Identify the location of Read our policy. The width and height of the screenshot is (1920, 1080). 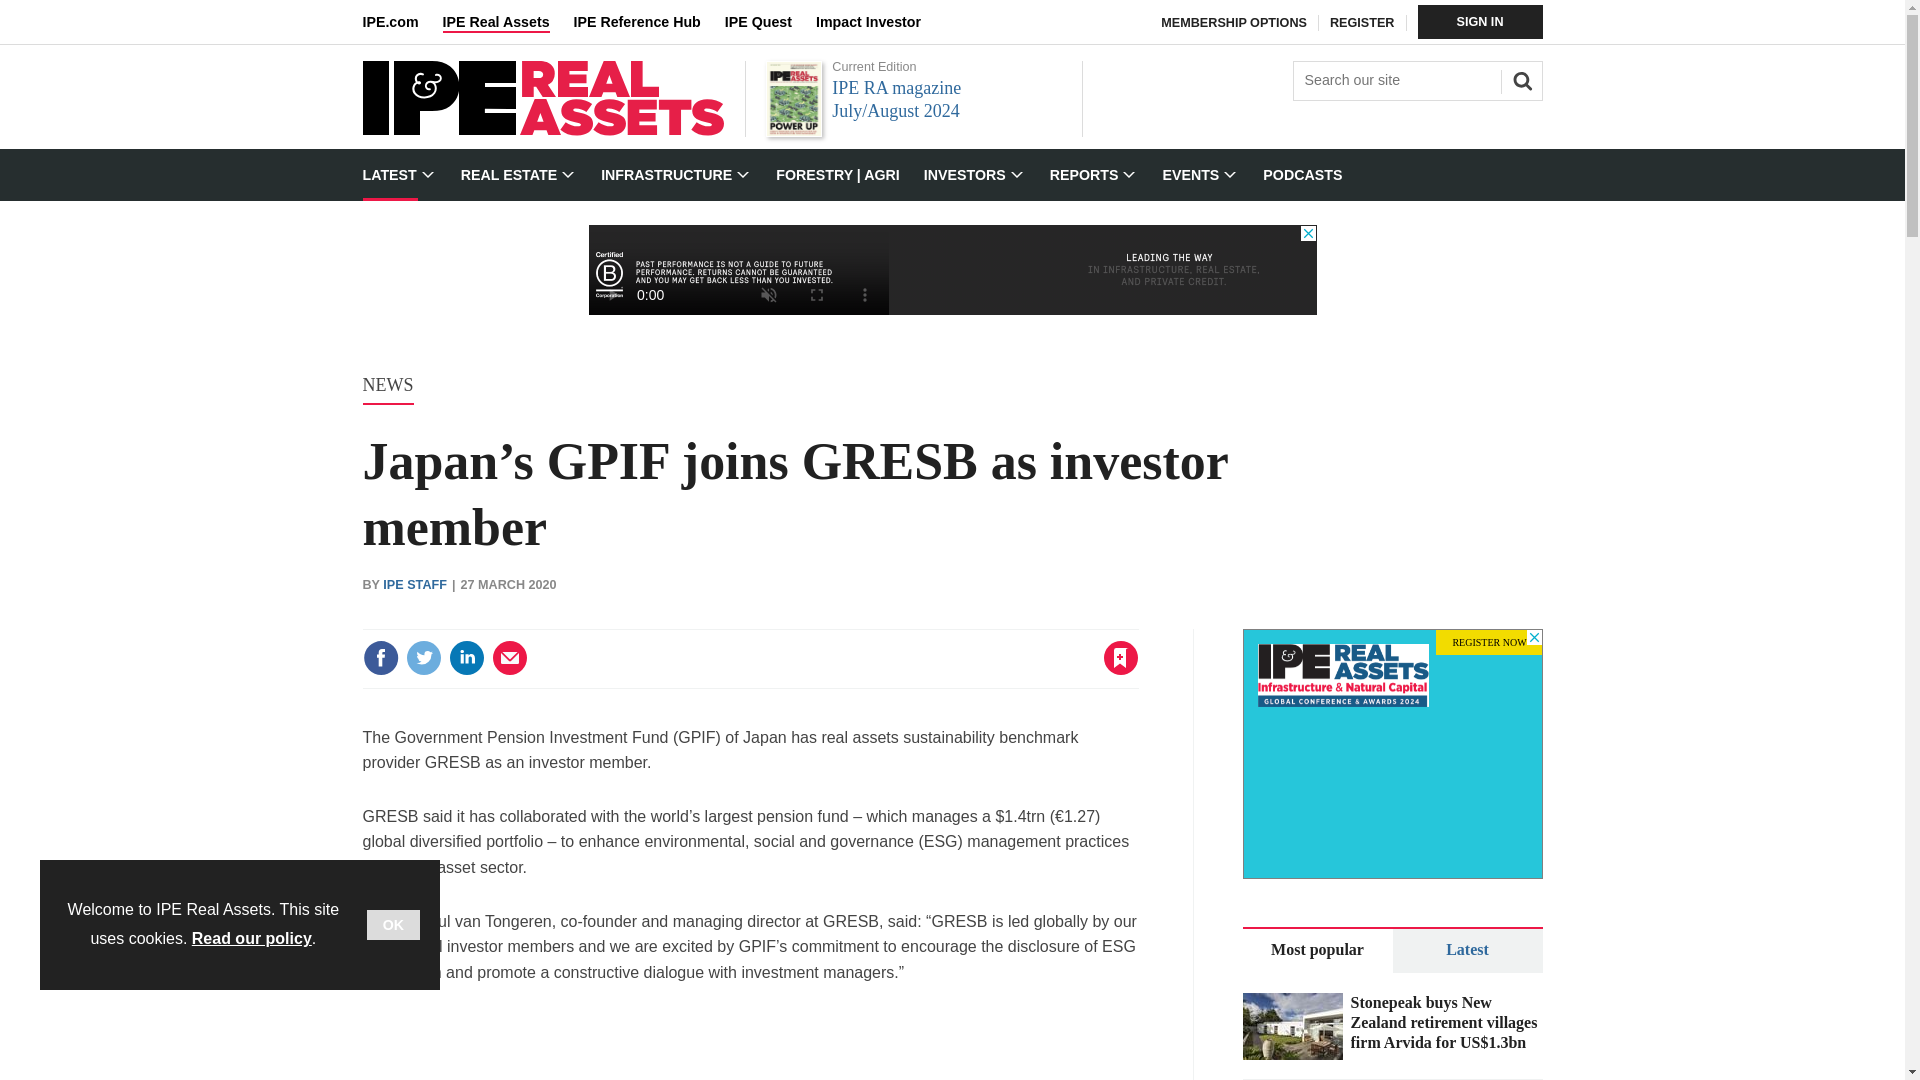
(252, 938).